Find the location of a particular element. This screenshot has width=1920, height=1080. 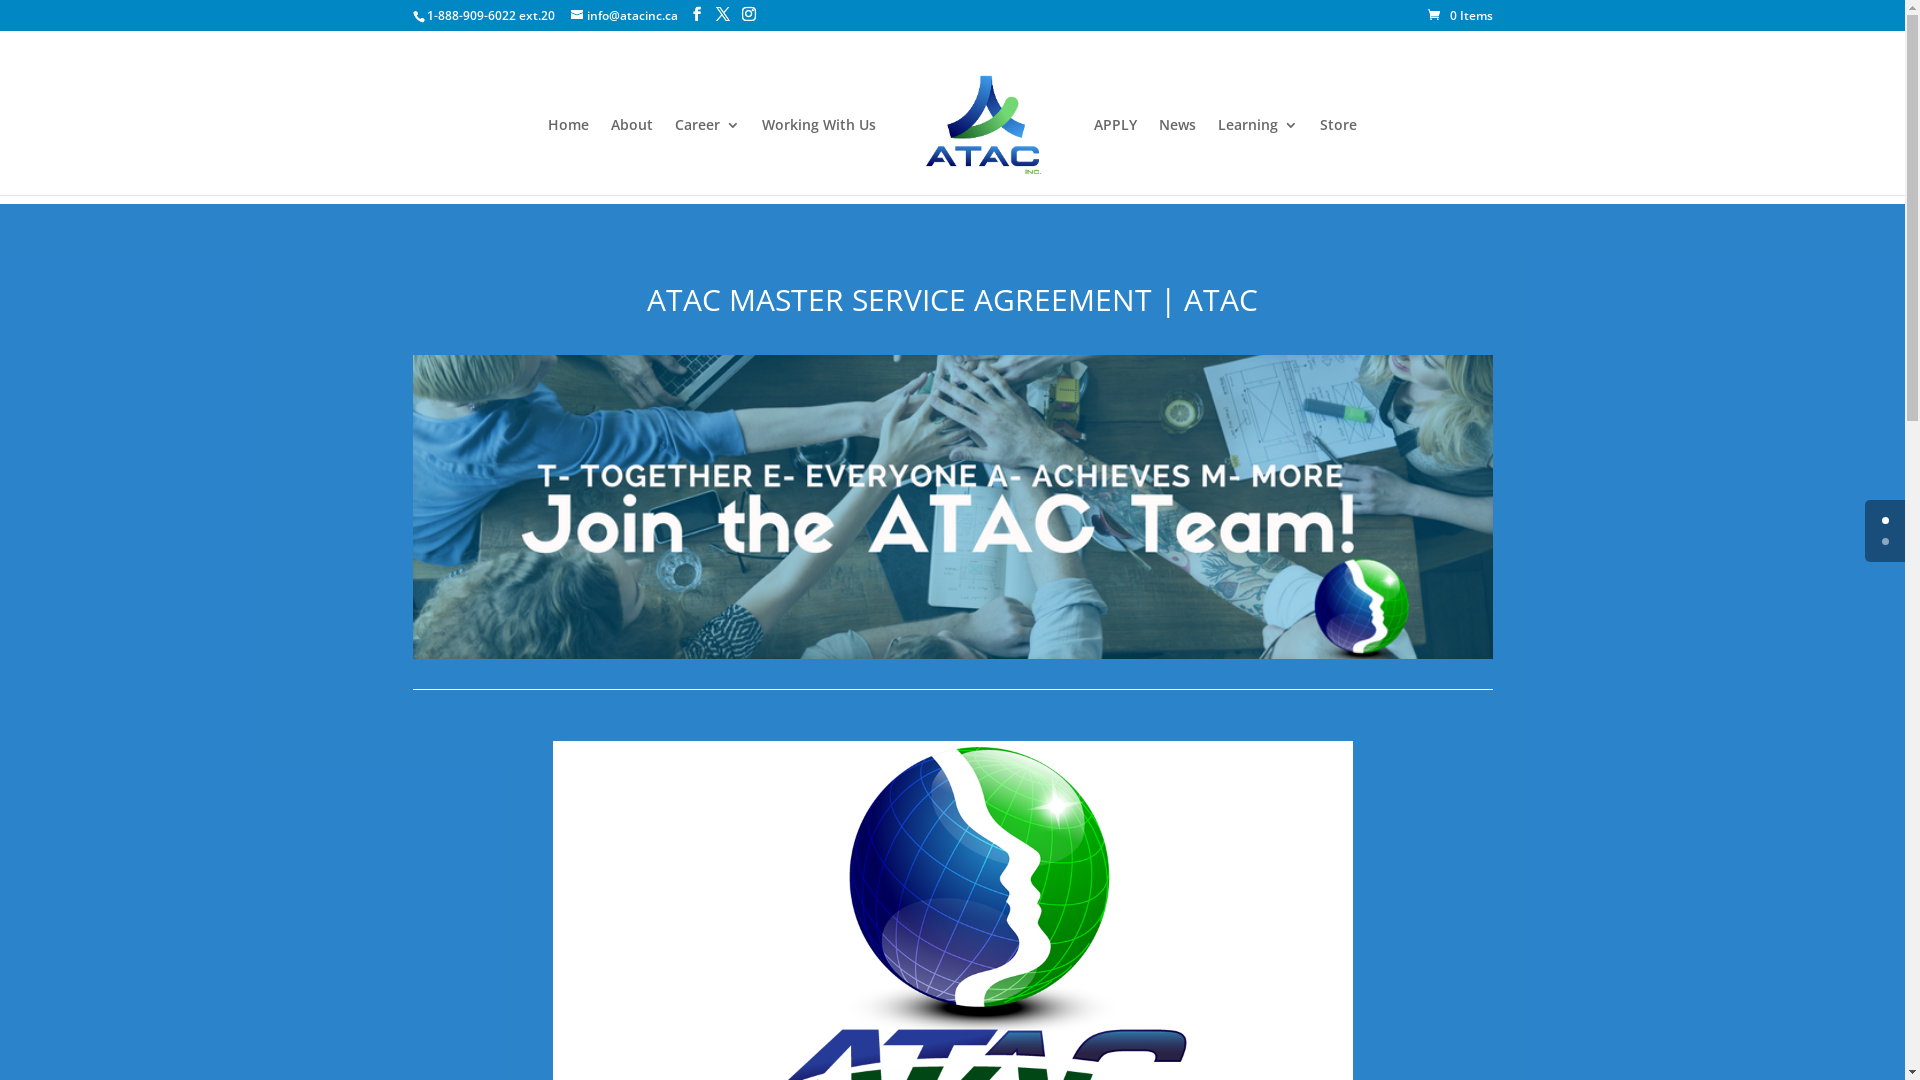

News is located at coordinates (1178, 156).